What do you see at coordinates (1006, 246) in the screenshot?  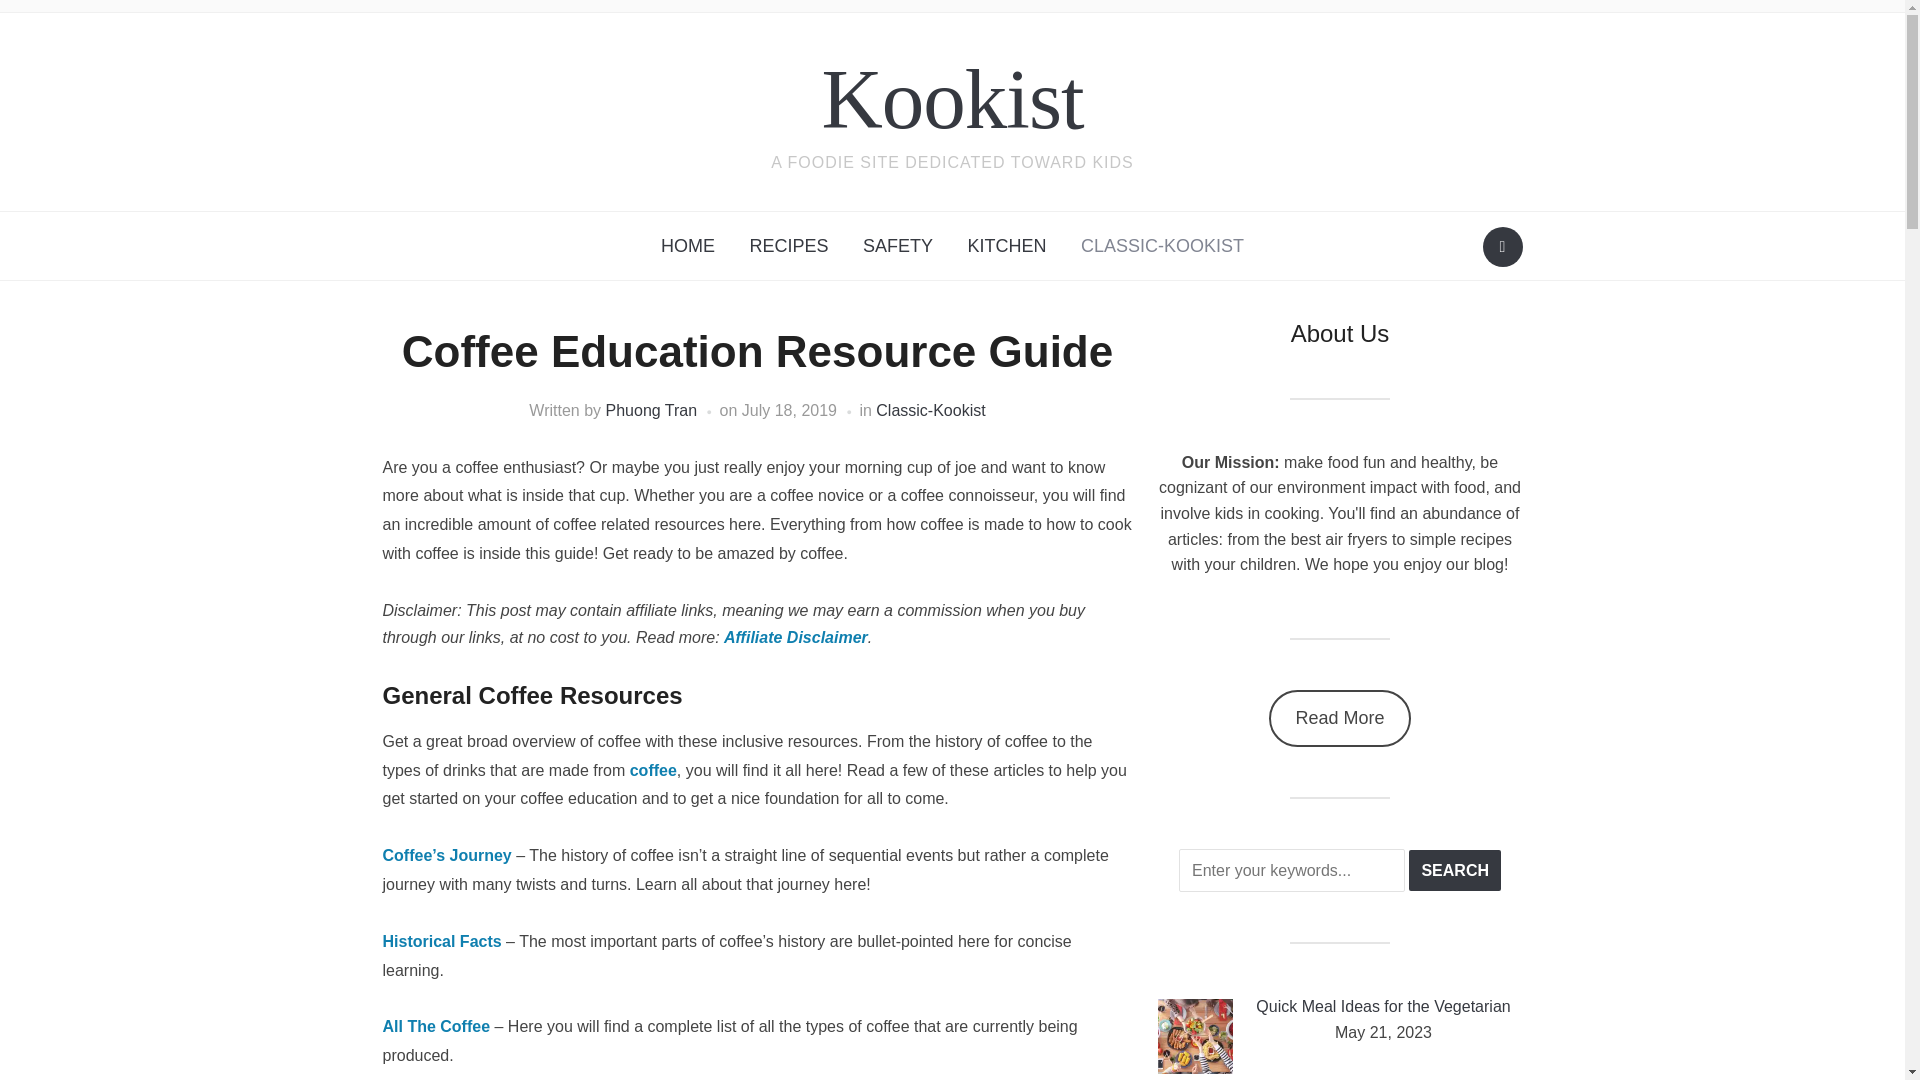 I see `KITCHEN` at bounding box center [1006, 246].